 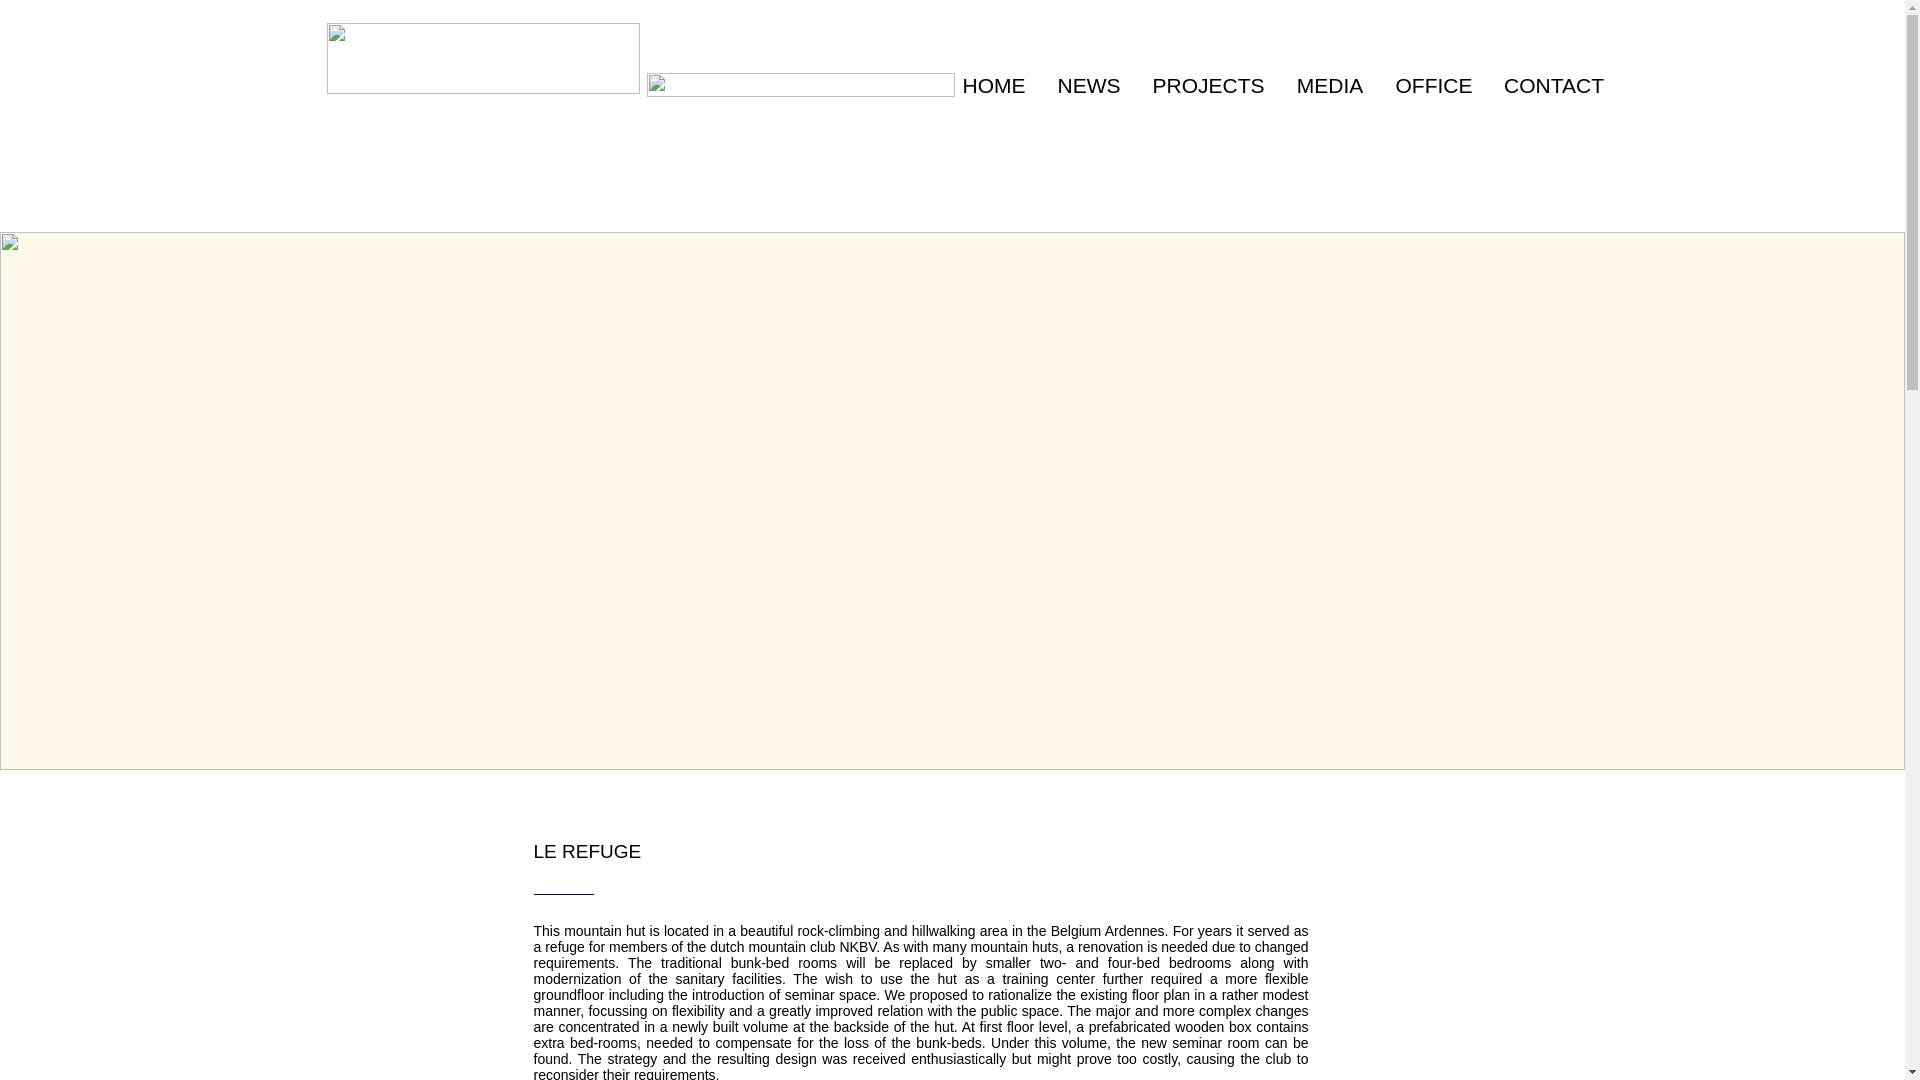 I want to click on NEWS, so click(x=1089, y=86).